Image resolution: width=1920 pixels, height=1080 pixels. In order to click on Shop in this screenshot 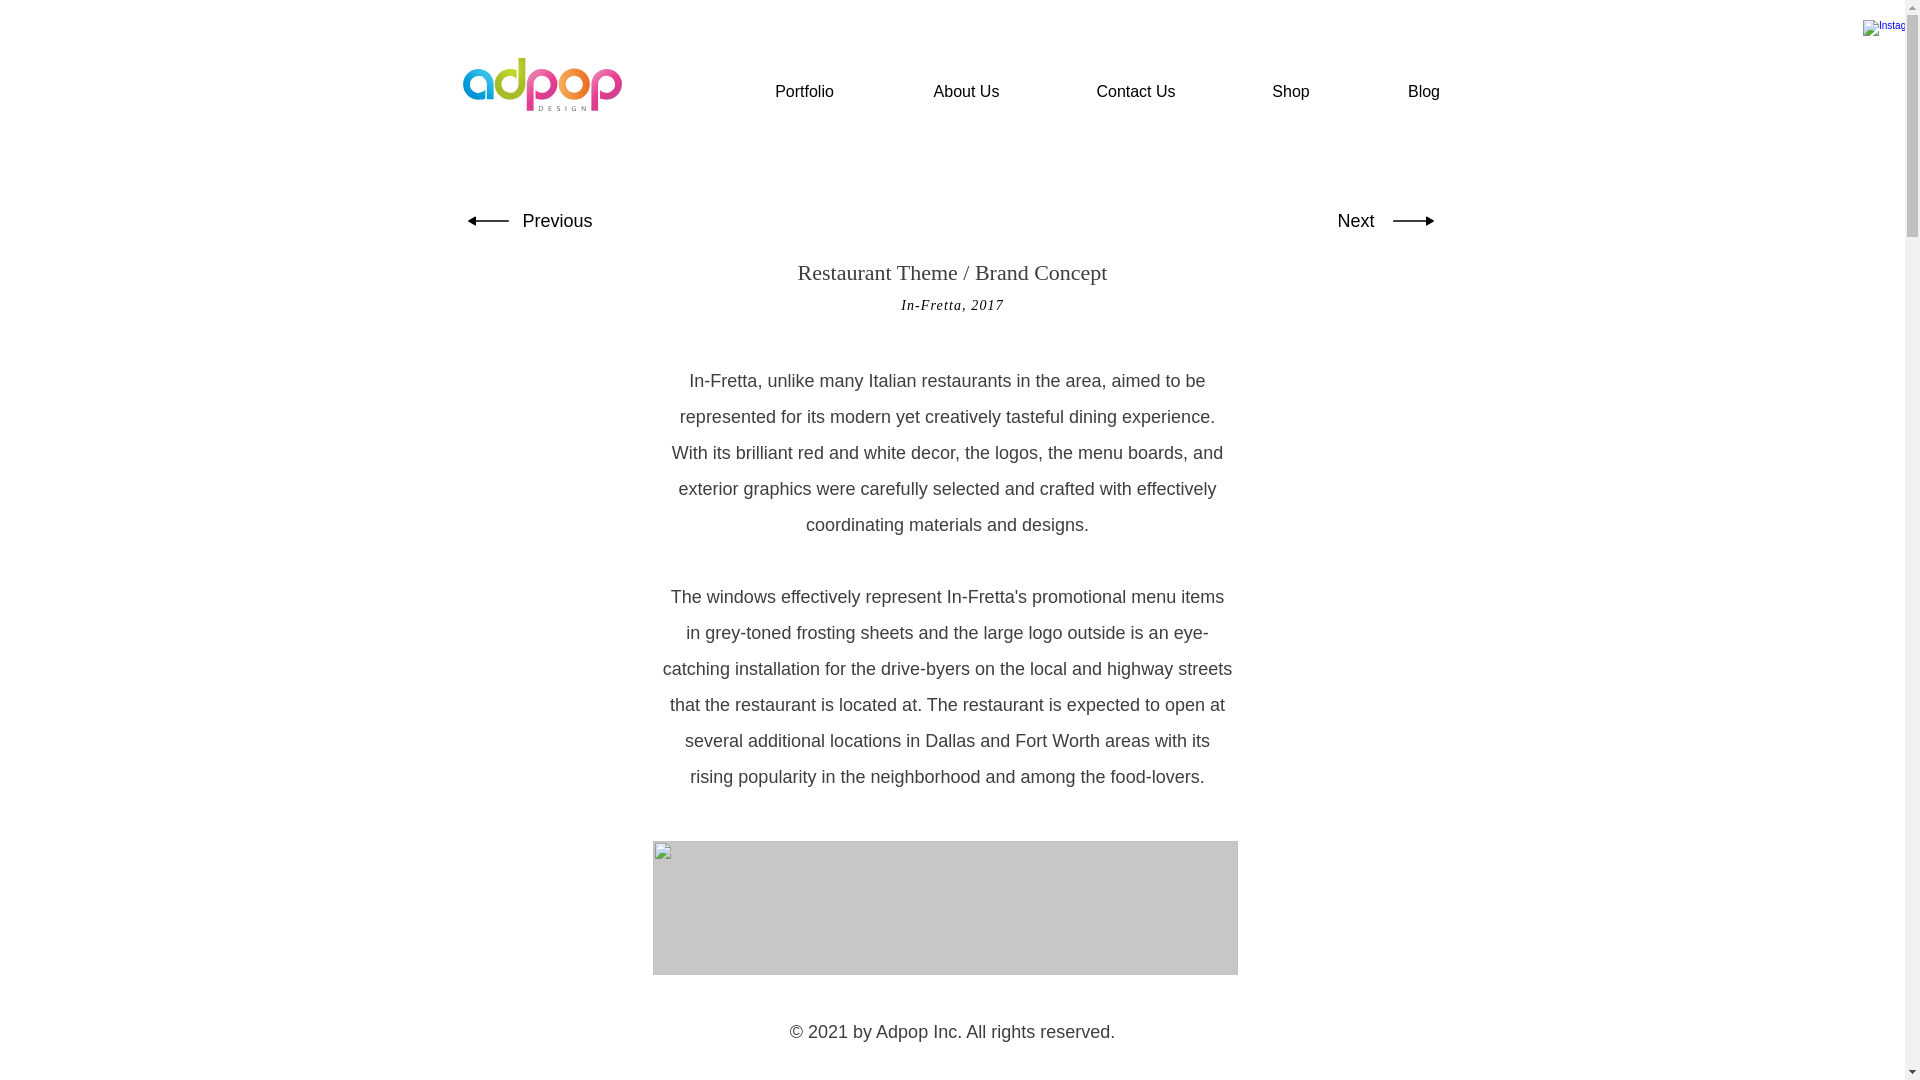, I will do `click(1292, 90)`.